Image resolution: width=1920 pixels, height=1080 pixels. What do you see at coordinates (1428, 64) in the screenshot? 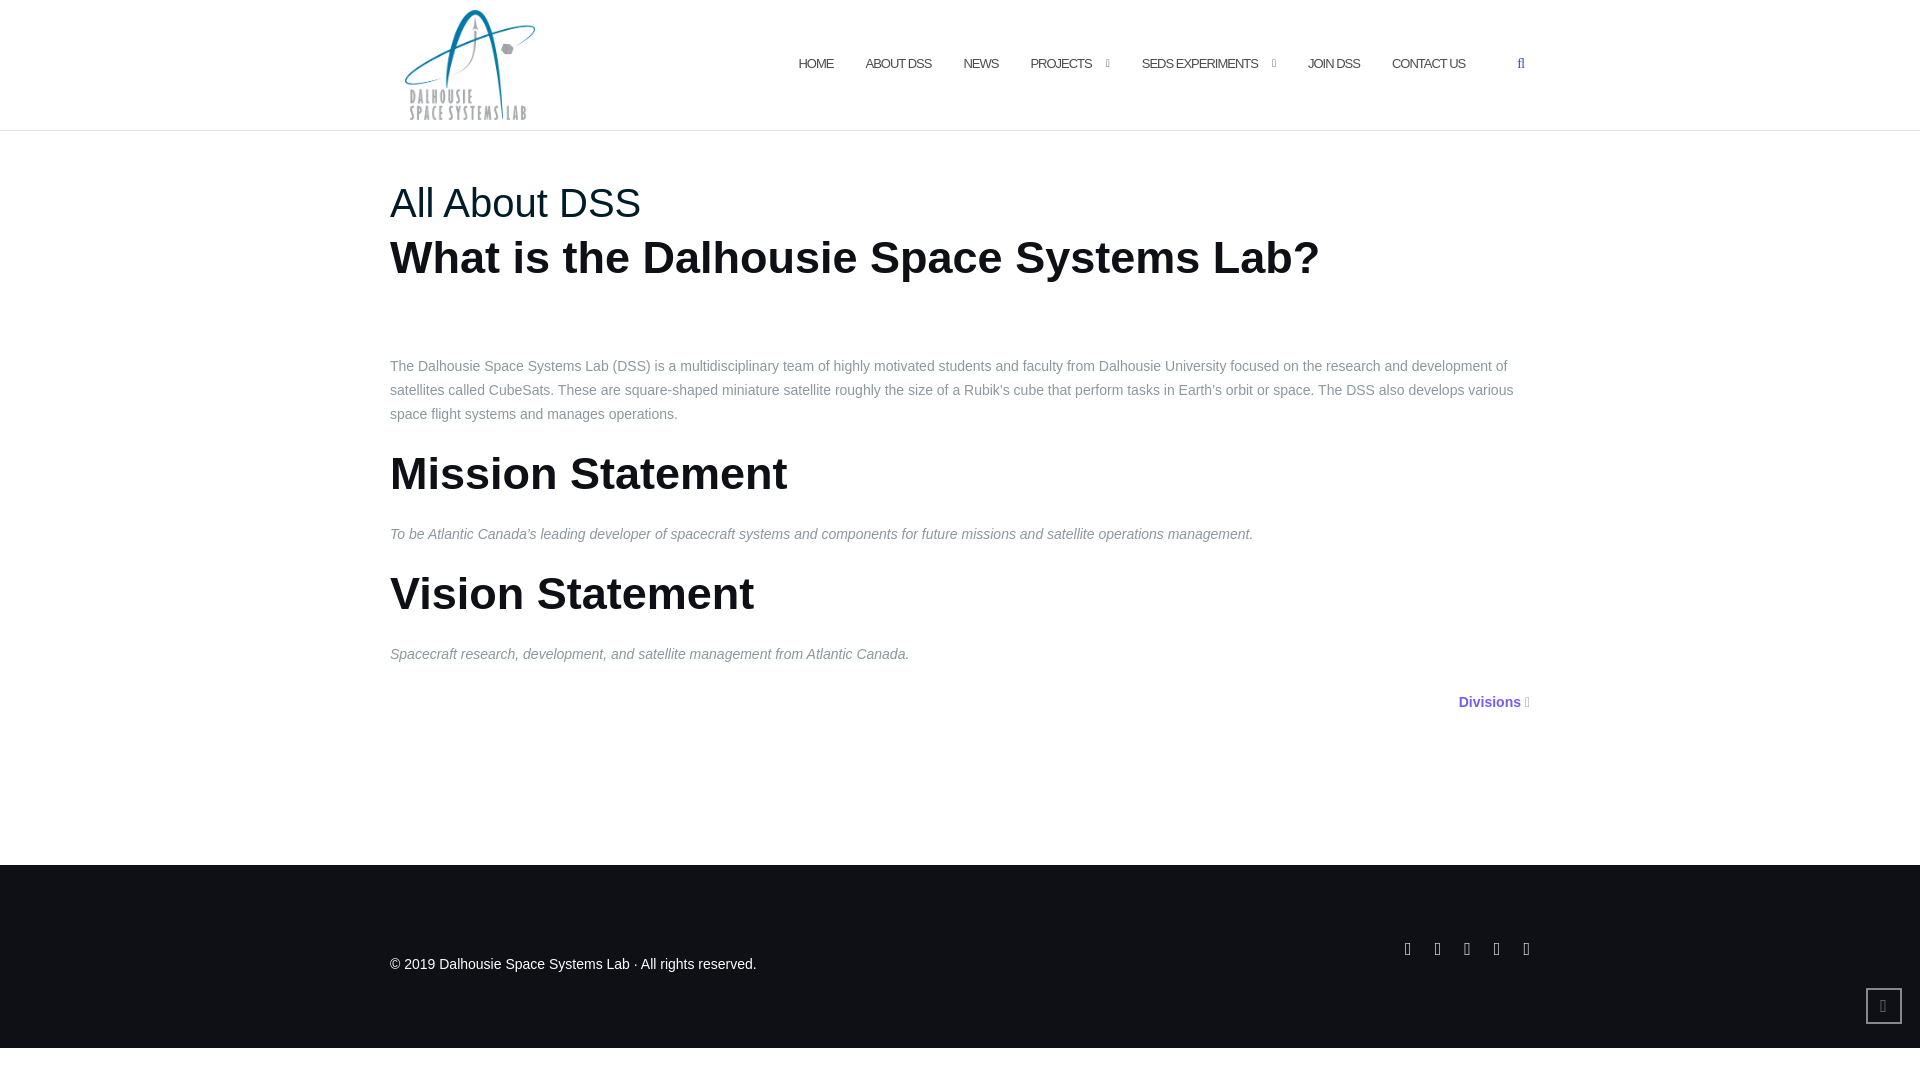
I see `Contact Us` at bounding box center [1428, 64].